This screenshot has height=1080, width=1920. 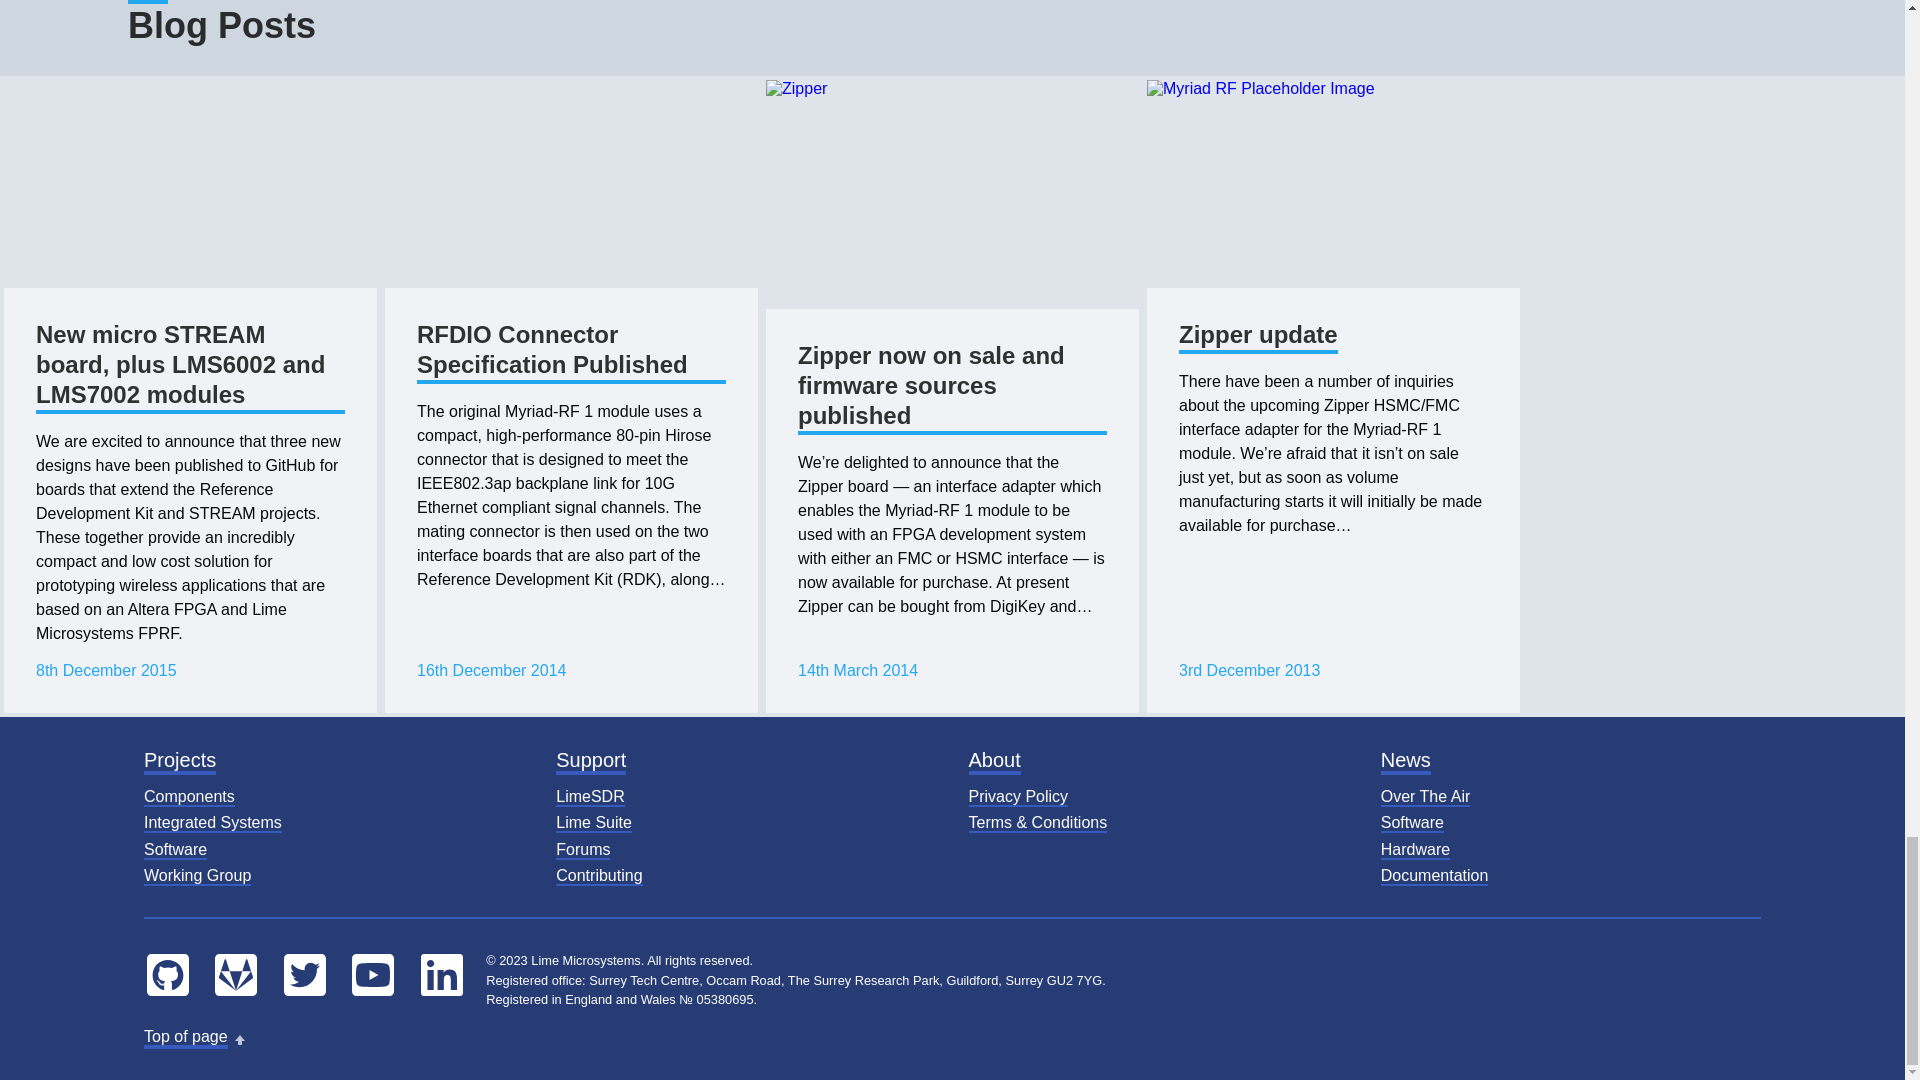 What do you see at coordinates (189, 797) in the screenshot?
I see `Components` at bounding box center [189, 797].